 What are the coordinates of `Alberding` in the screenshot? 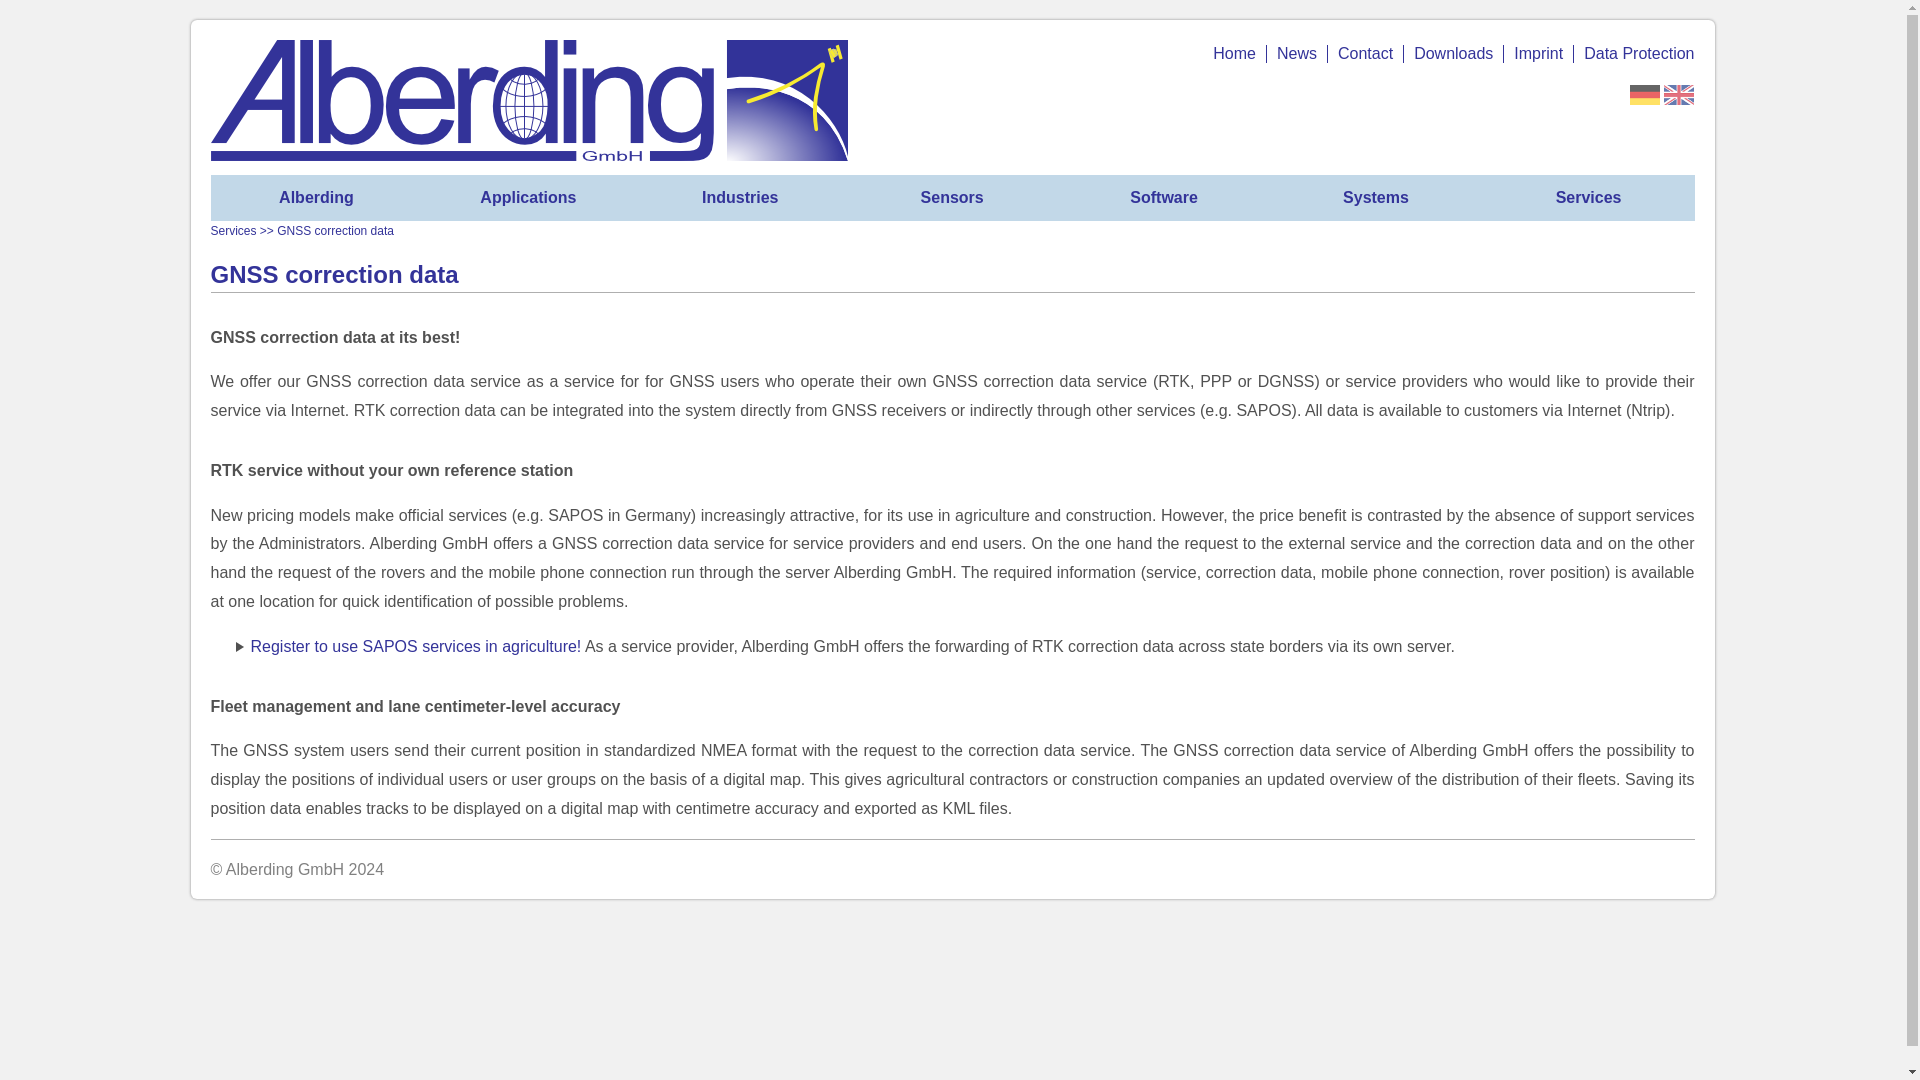 It's located at (316, 198).